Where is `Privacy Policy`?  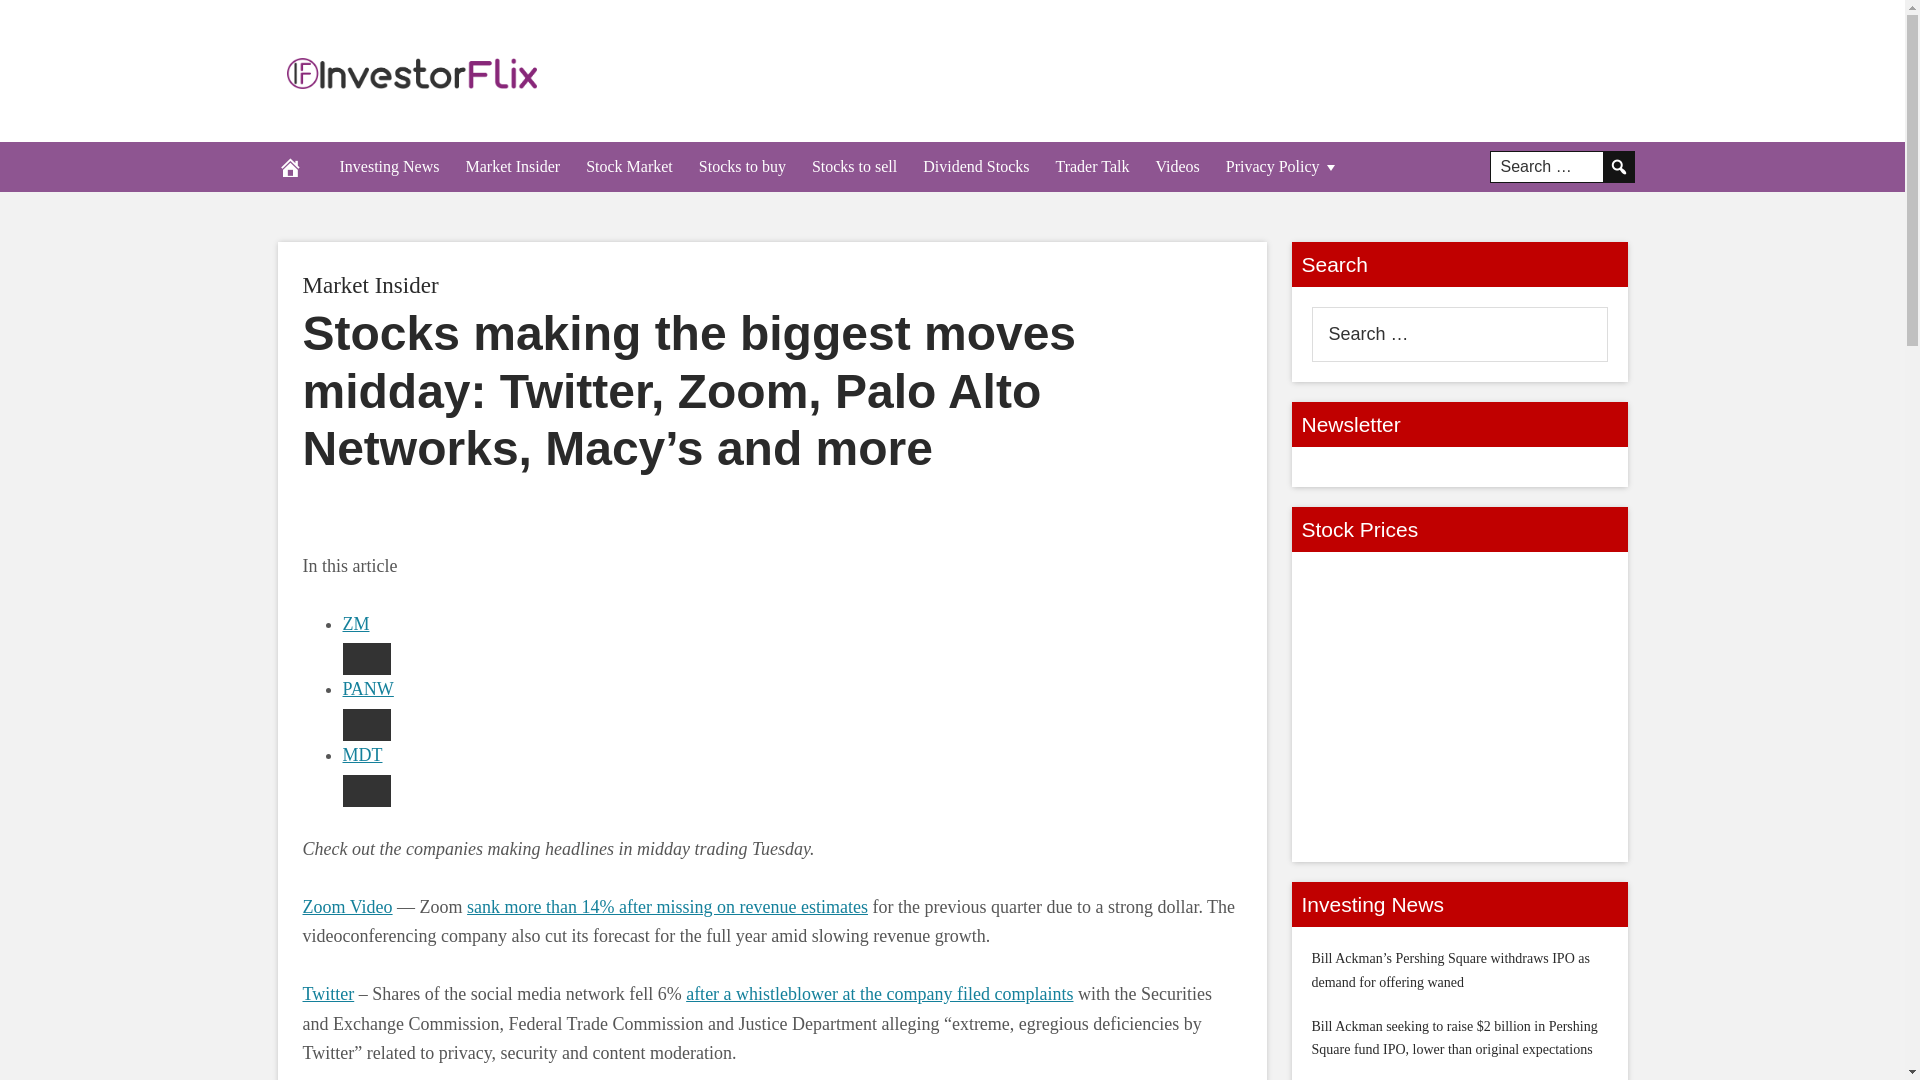
Privacy Policy is located at coordinates (1283, 166).